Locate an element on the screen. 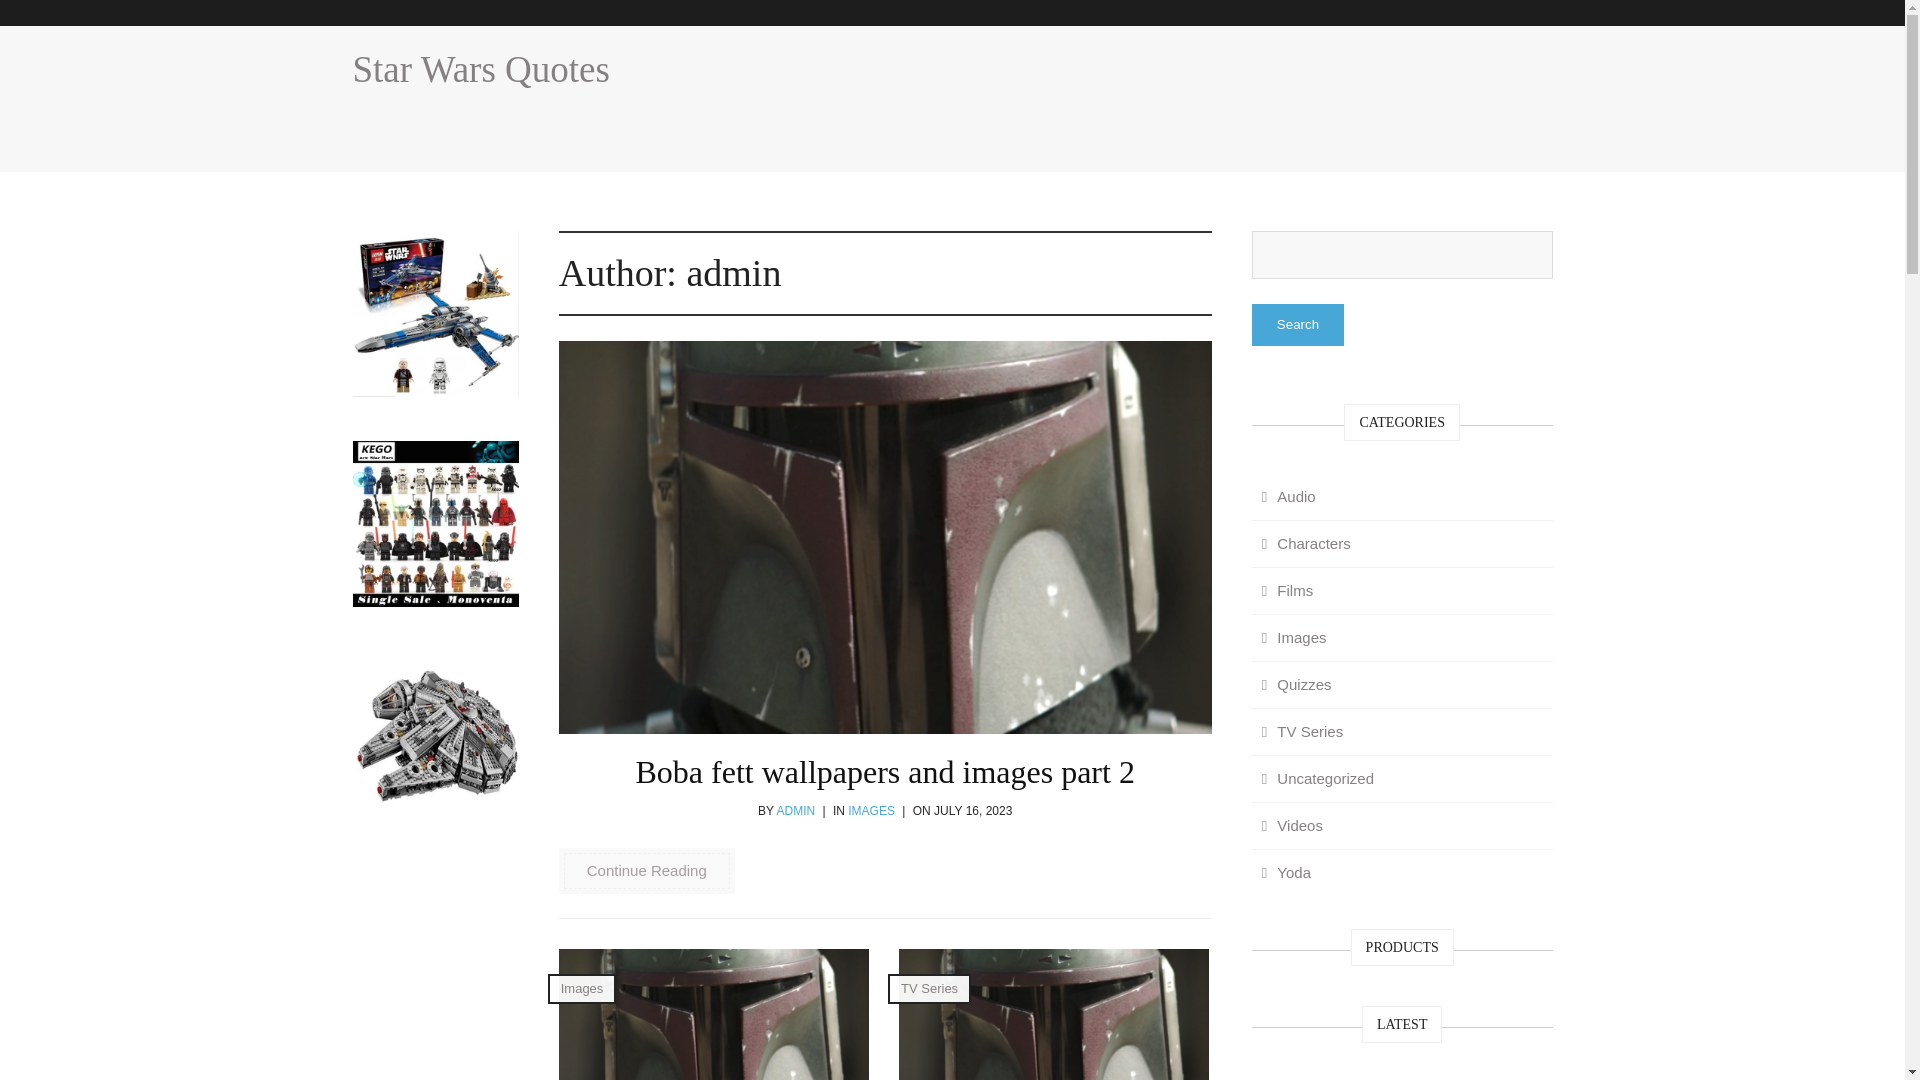 This screenshot has width=1920, height=1080. ADMIN is located at coordinates (794, 810).